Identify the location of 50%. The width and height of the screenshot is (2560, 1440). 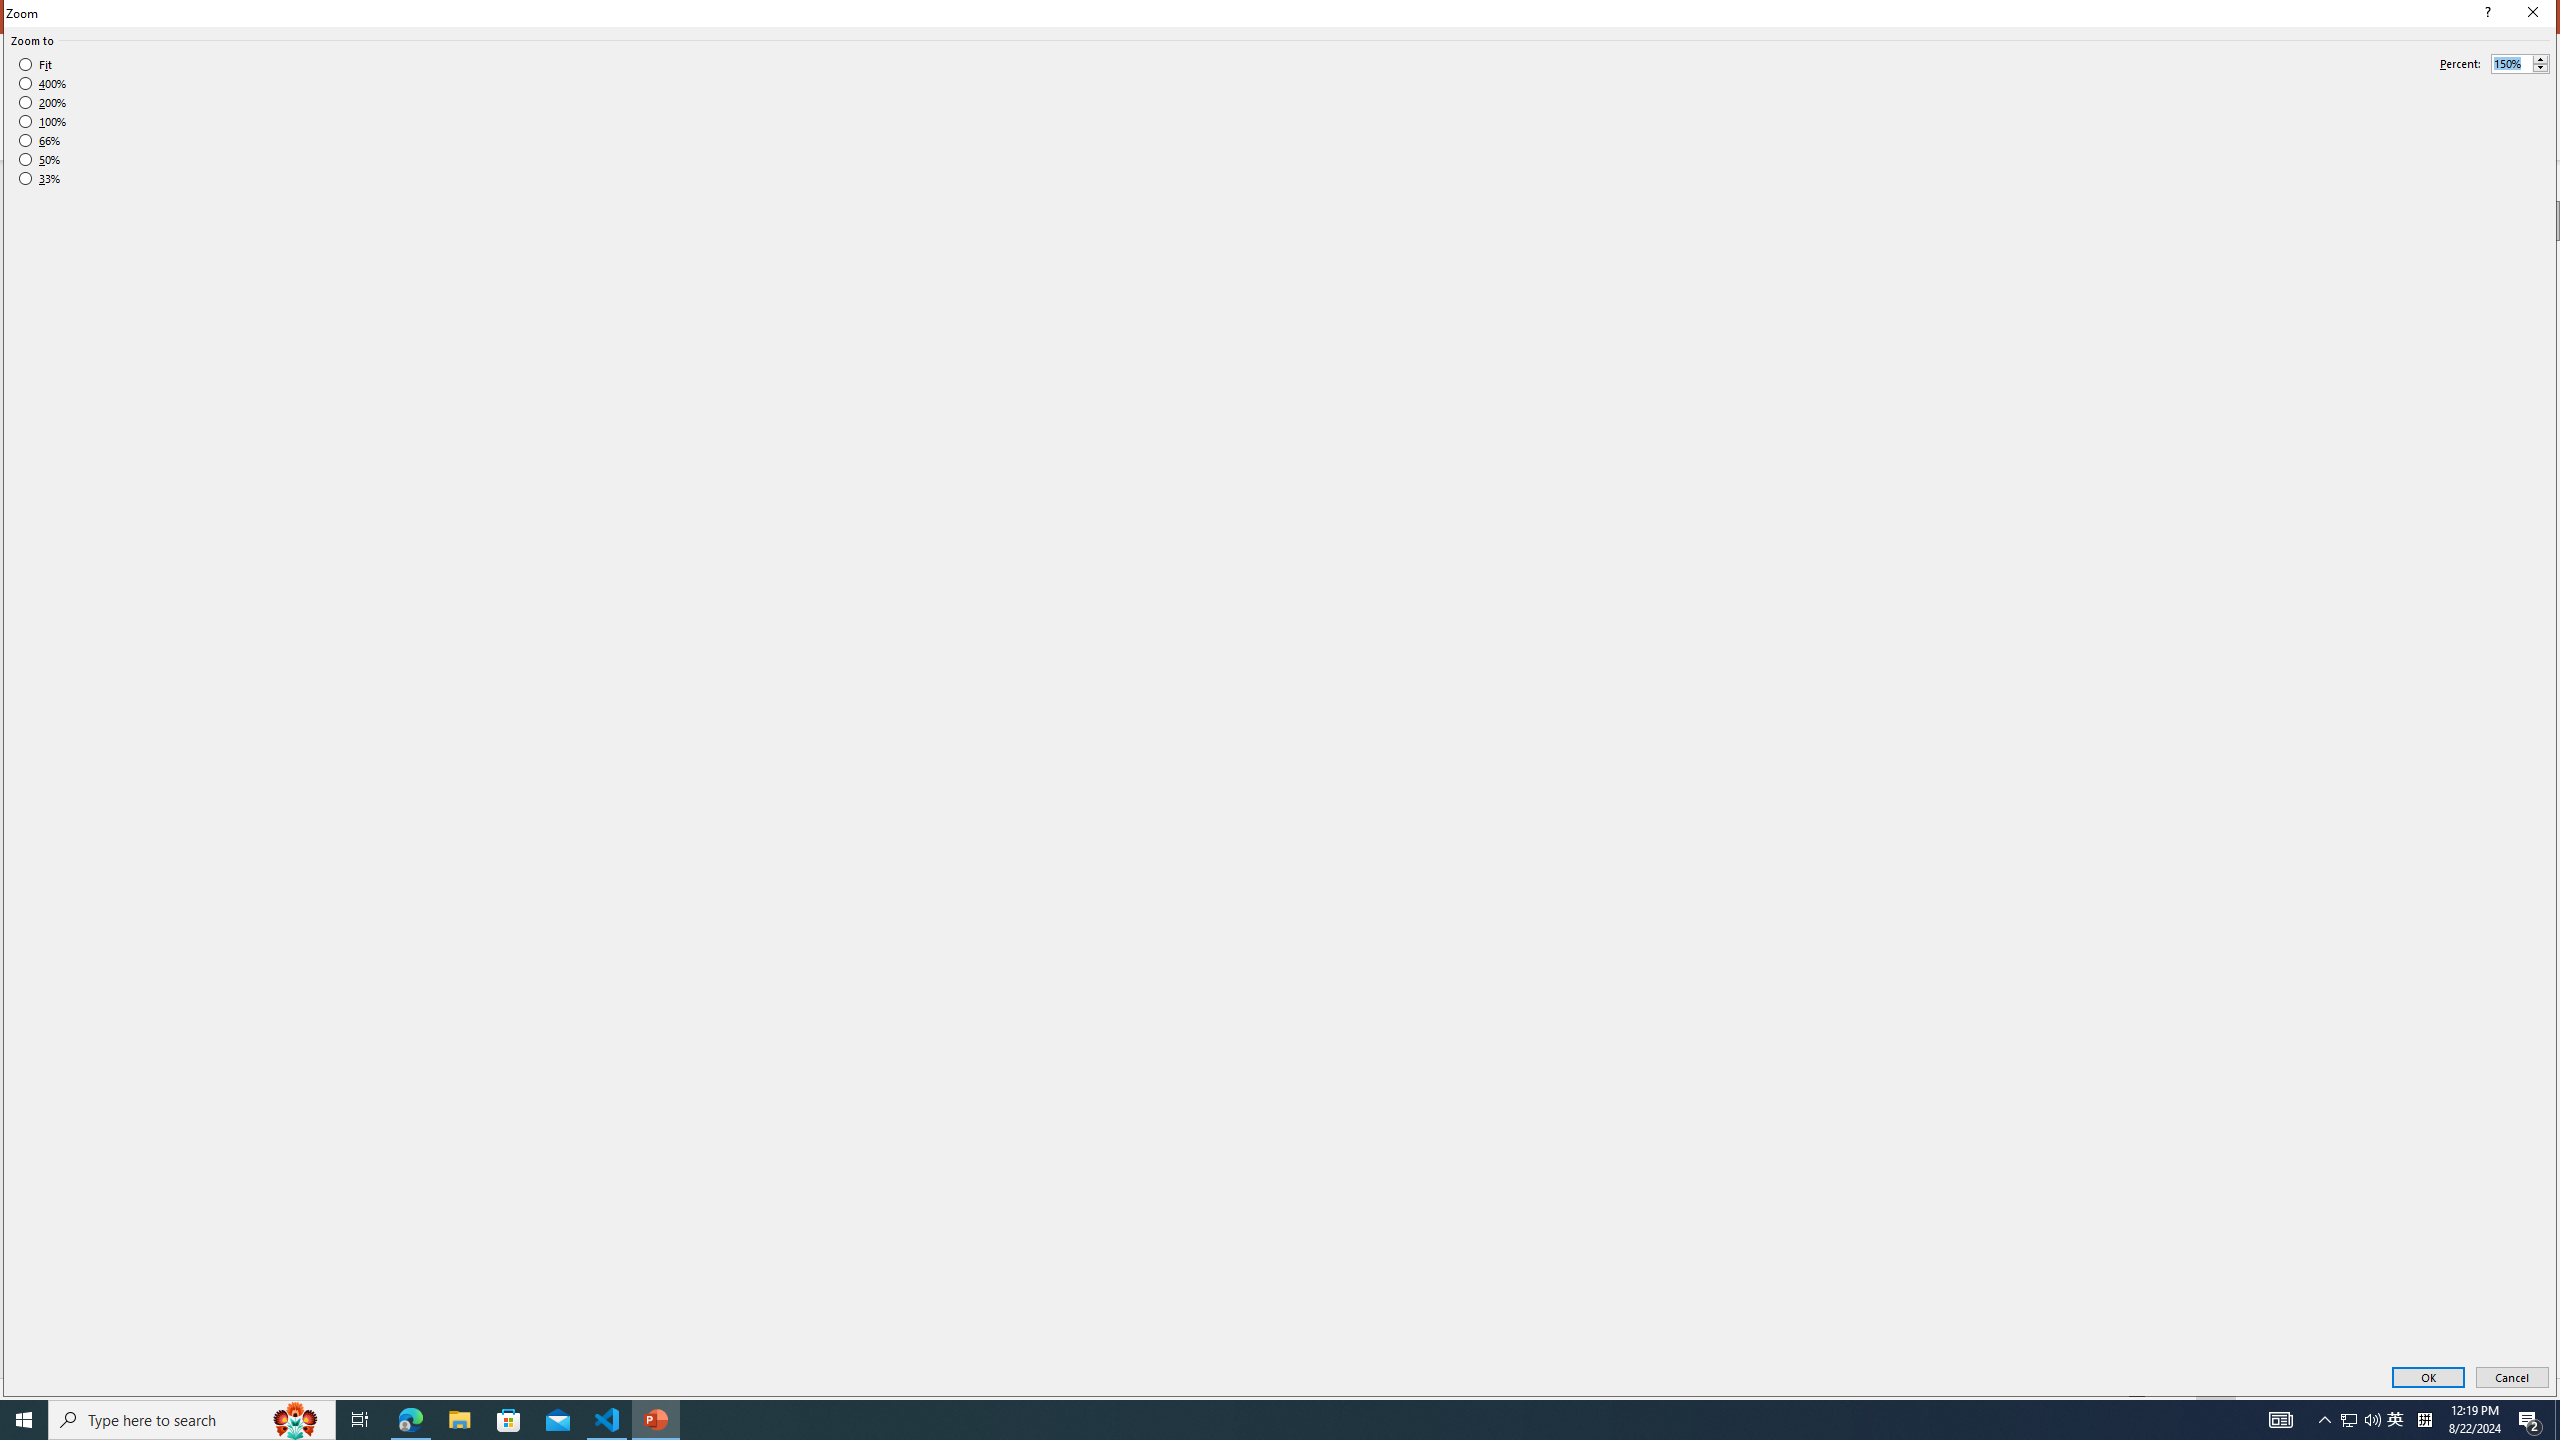
(39, 160).